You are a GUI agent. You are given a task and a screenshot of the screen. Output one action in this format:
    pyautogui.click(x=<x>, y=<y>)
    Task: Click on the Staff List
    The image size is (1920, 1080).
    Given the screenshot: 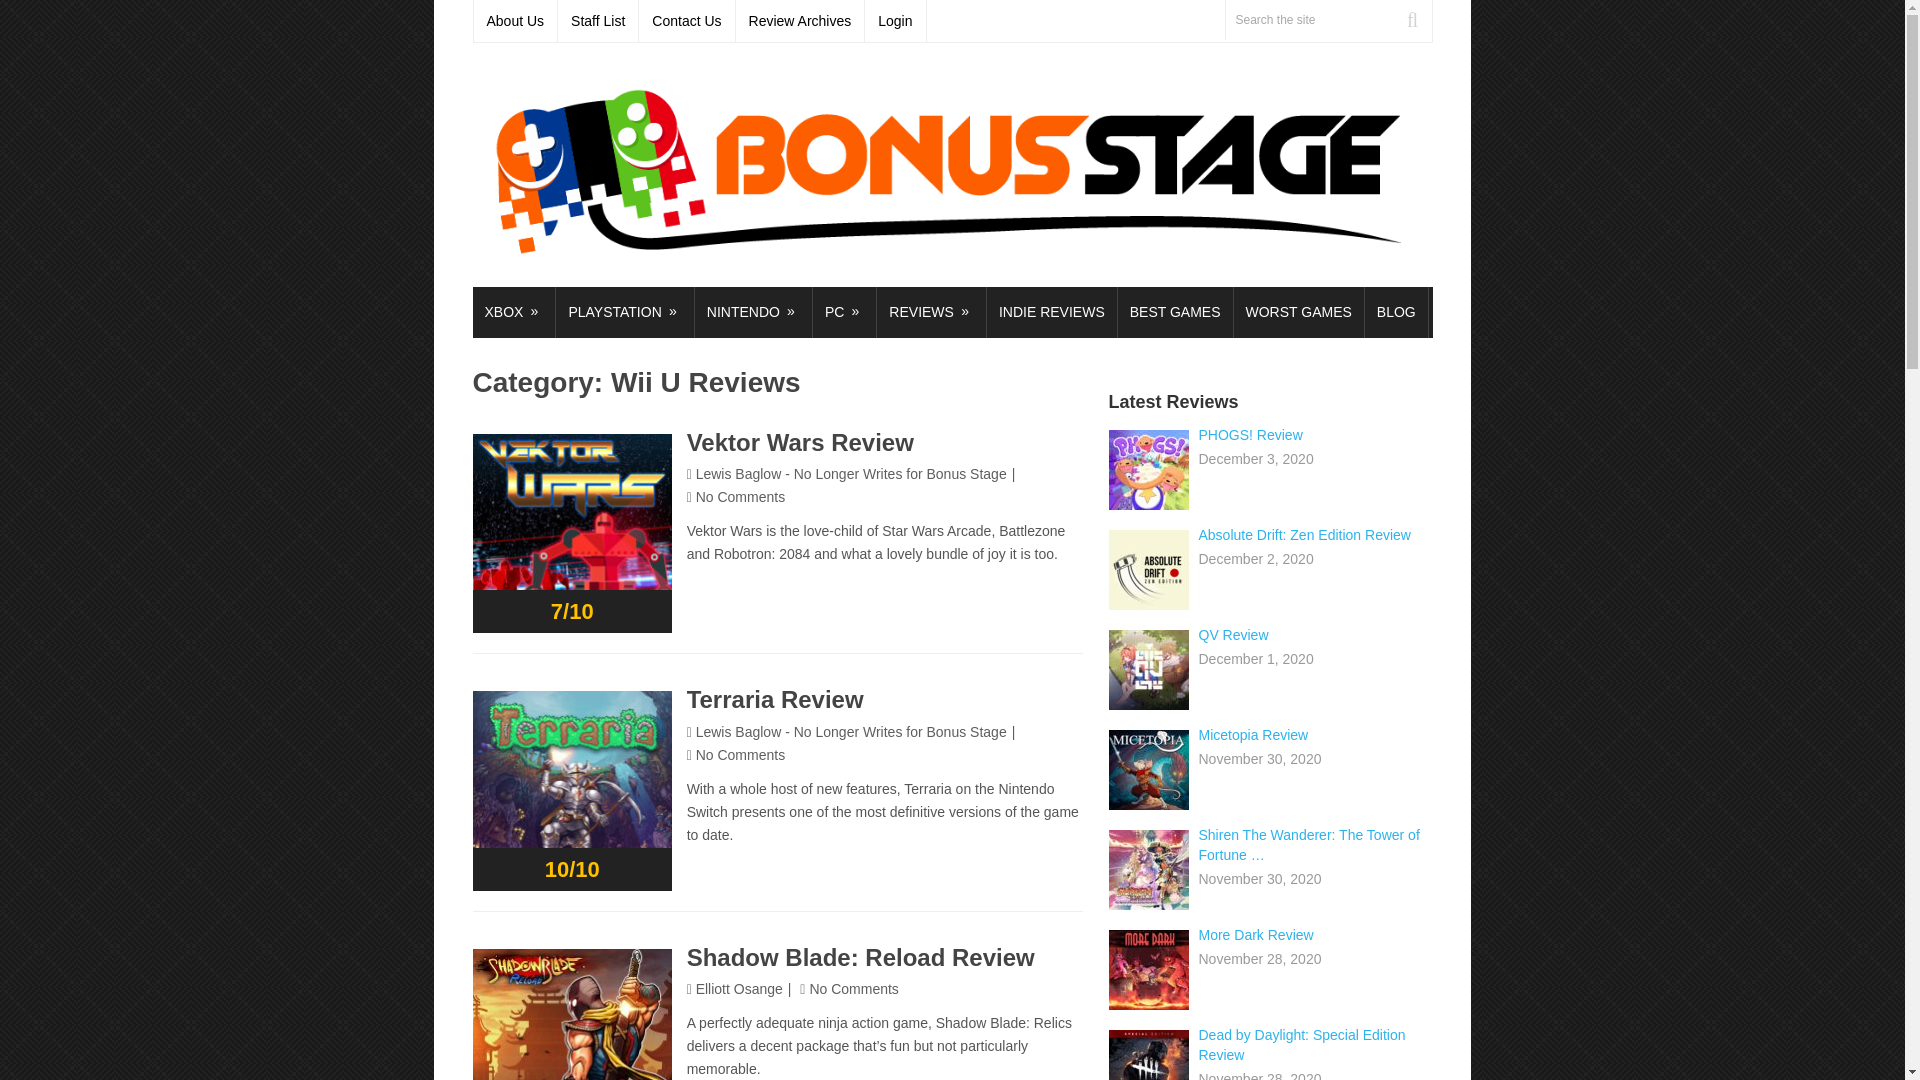 What is the action you would take?
    pyautogui.click(x=598, y=21)
    